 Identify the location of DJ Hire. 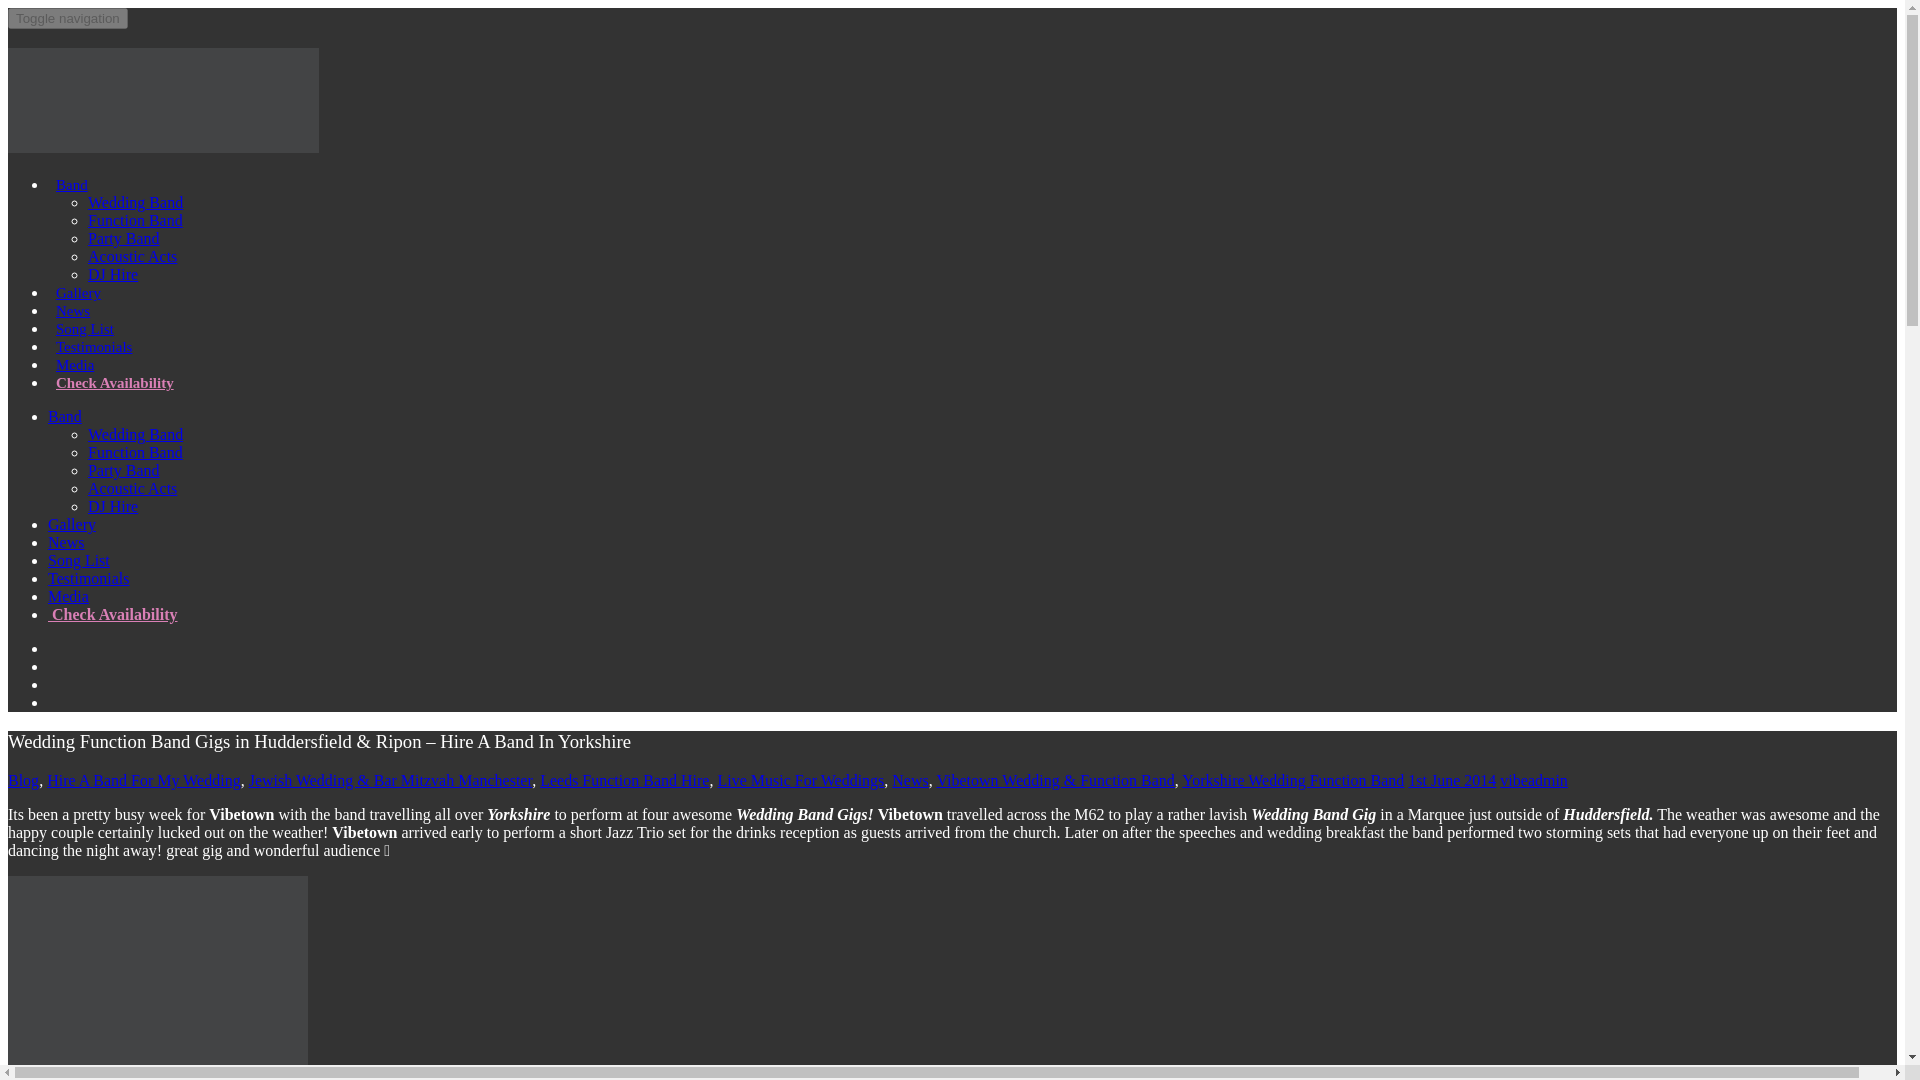
(113, 506).